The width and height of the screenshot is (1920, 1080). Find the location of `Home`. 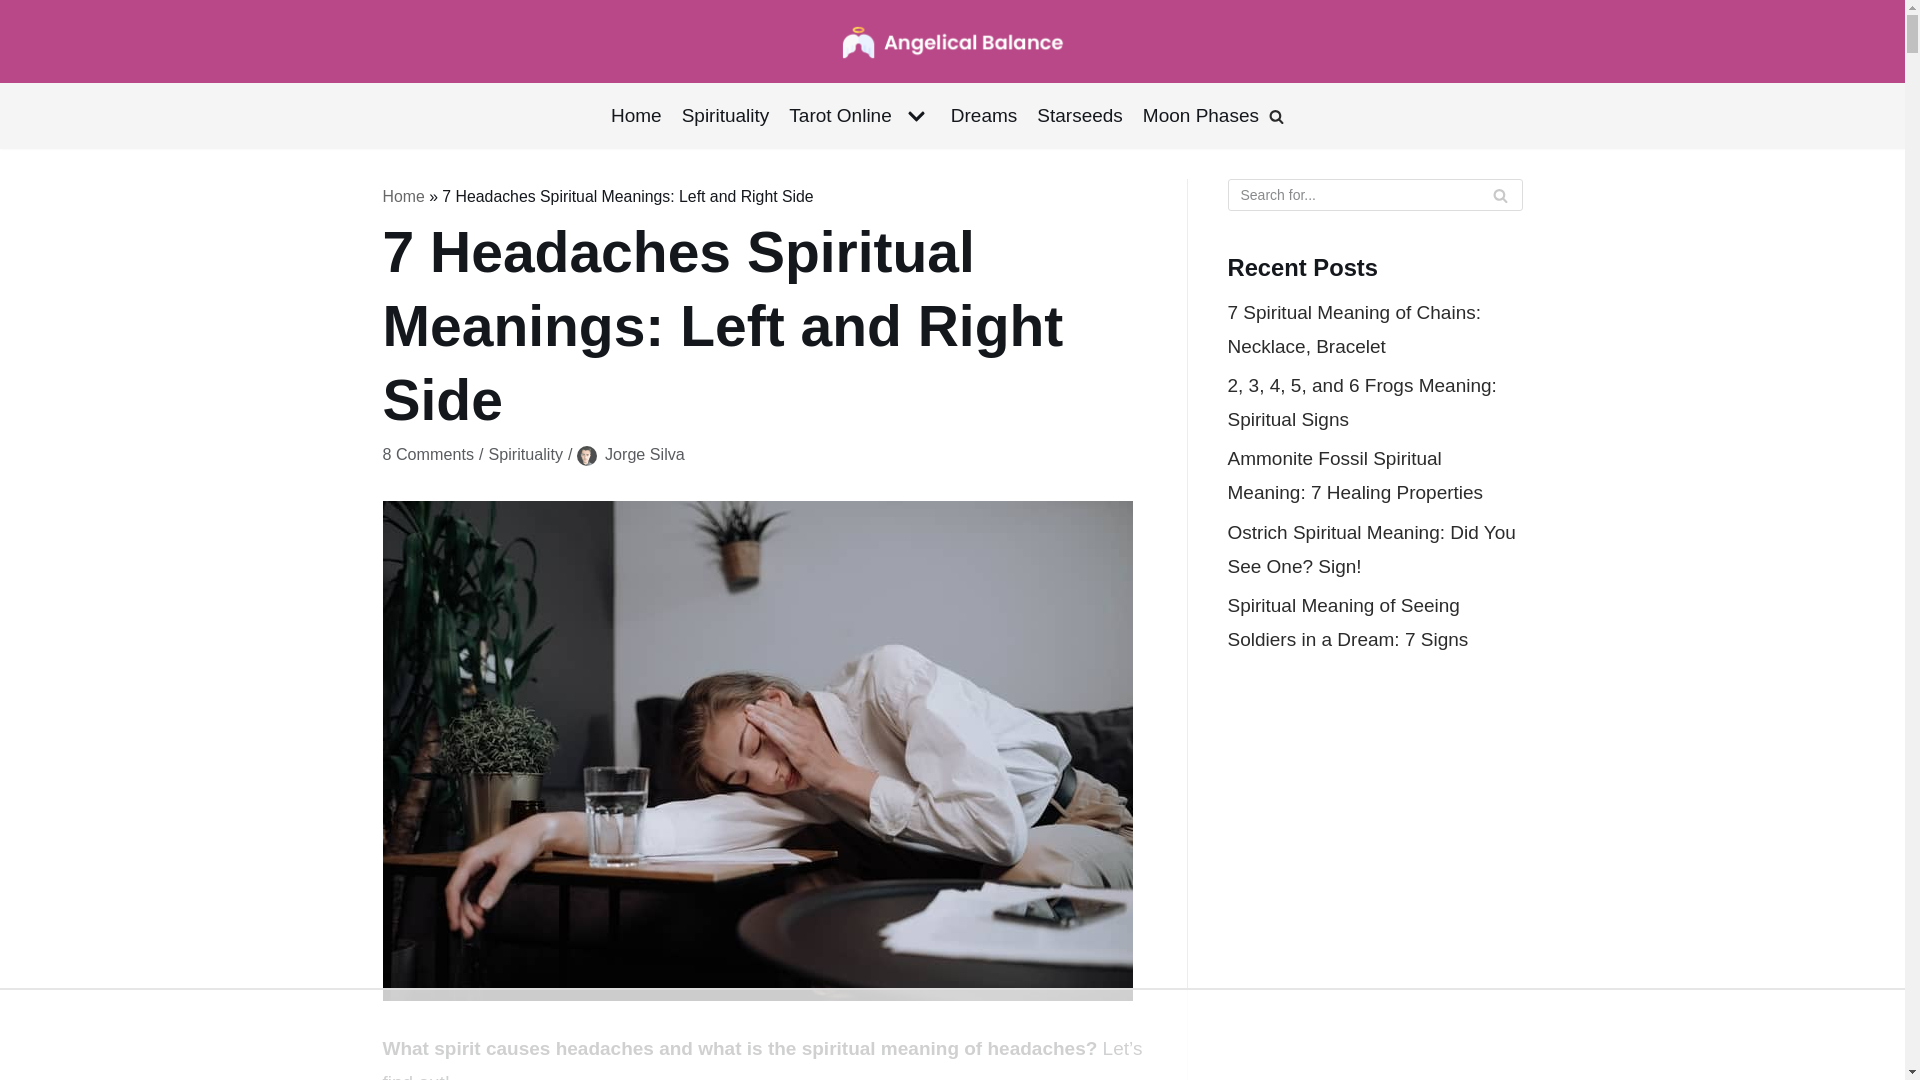

Home is located at coordinates (636, 116).